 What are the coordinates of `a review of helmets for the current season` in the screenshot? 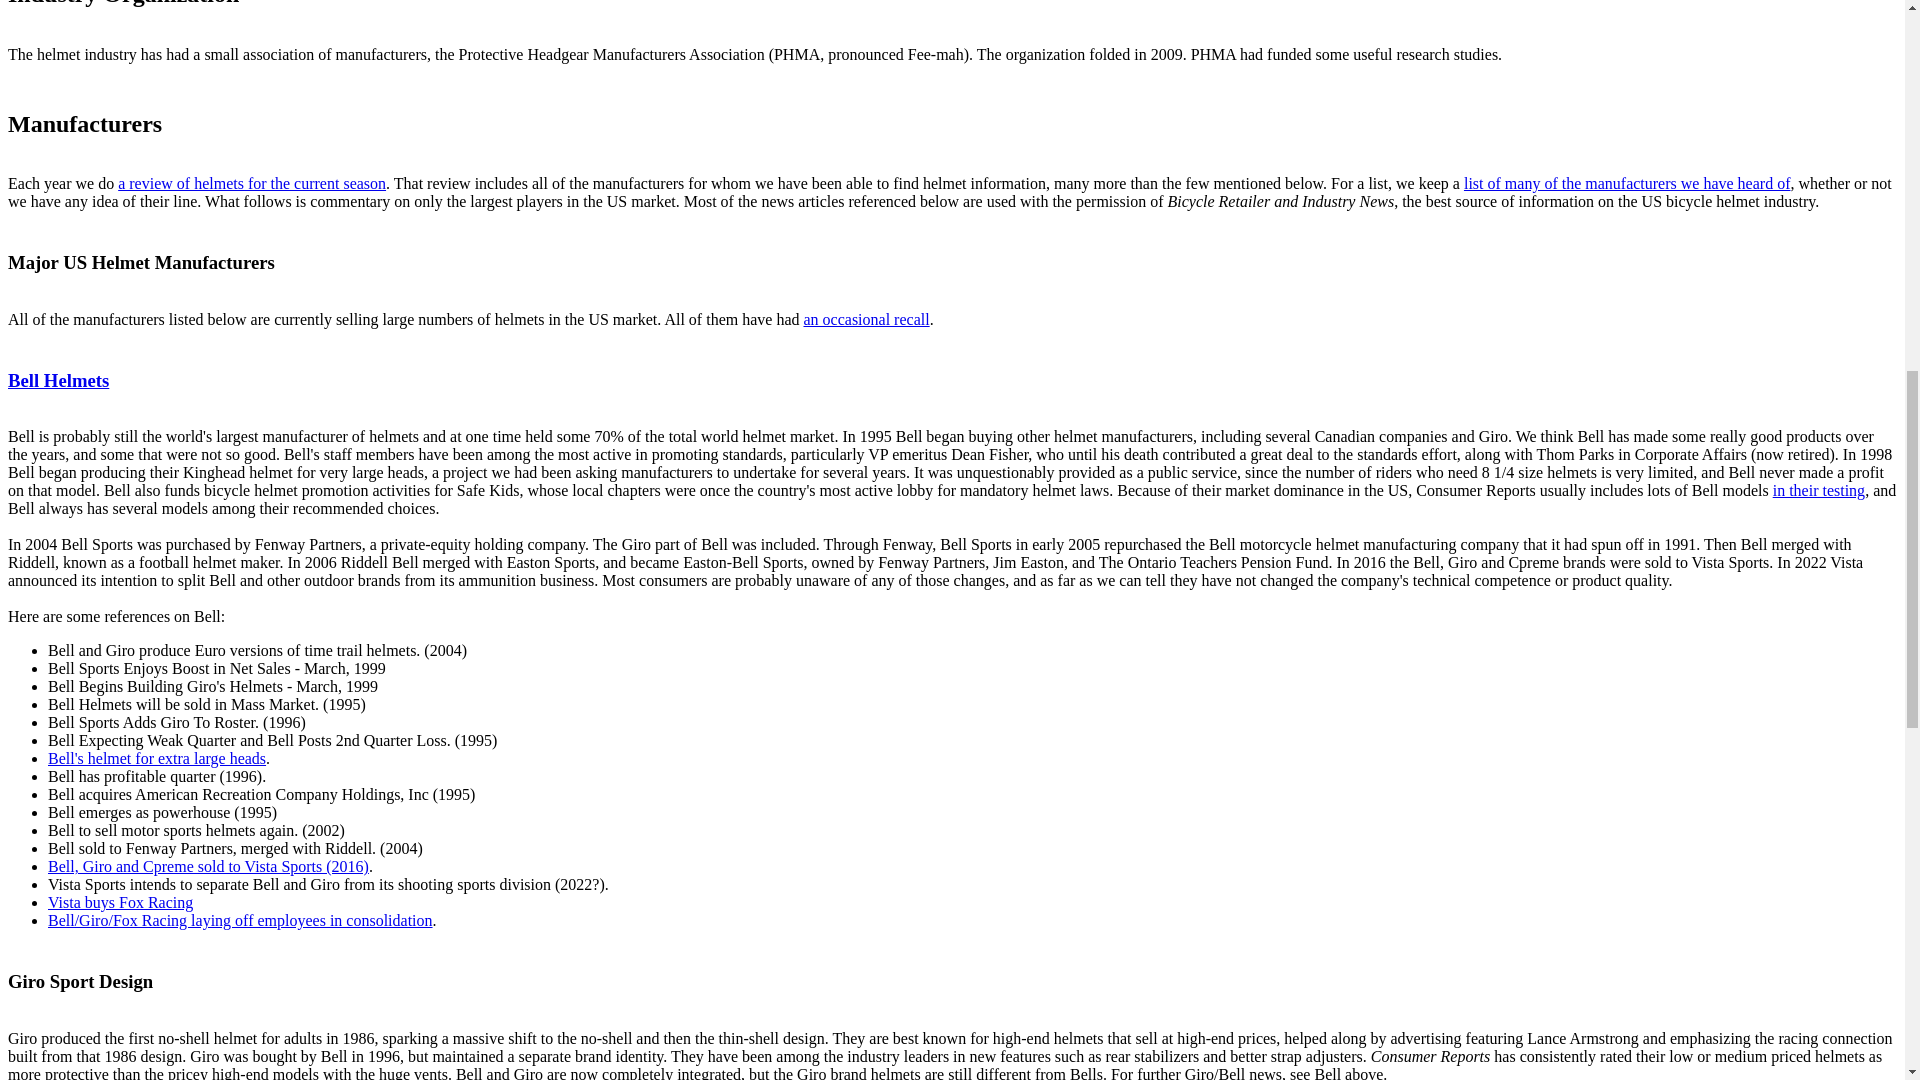 It's located at (251, 183).